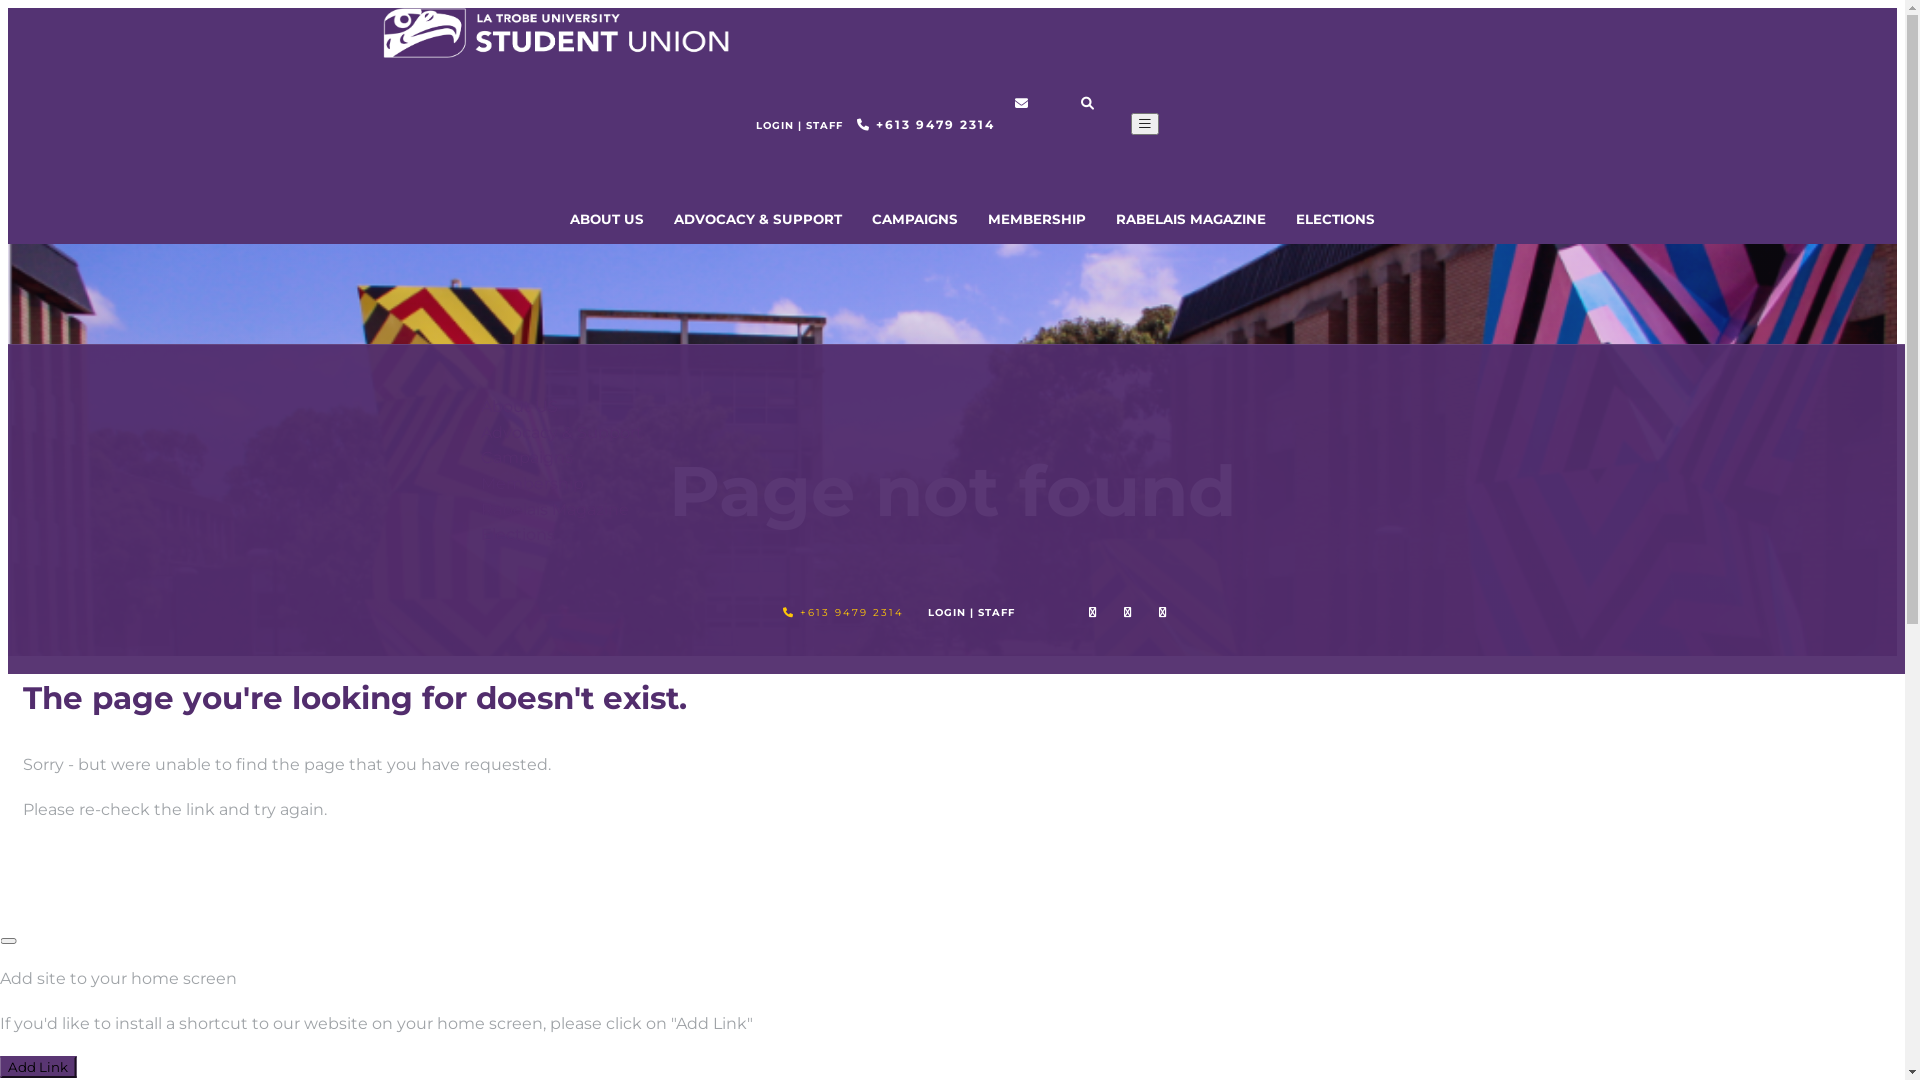 This screenshot has width=1920, height=1080. What do you see at coordinates (517, 534) in the screenshot?
I see `Elections` at bounding box center [517, 534].